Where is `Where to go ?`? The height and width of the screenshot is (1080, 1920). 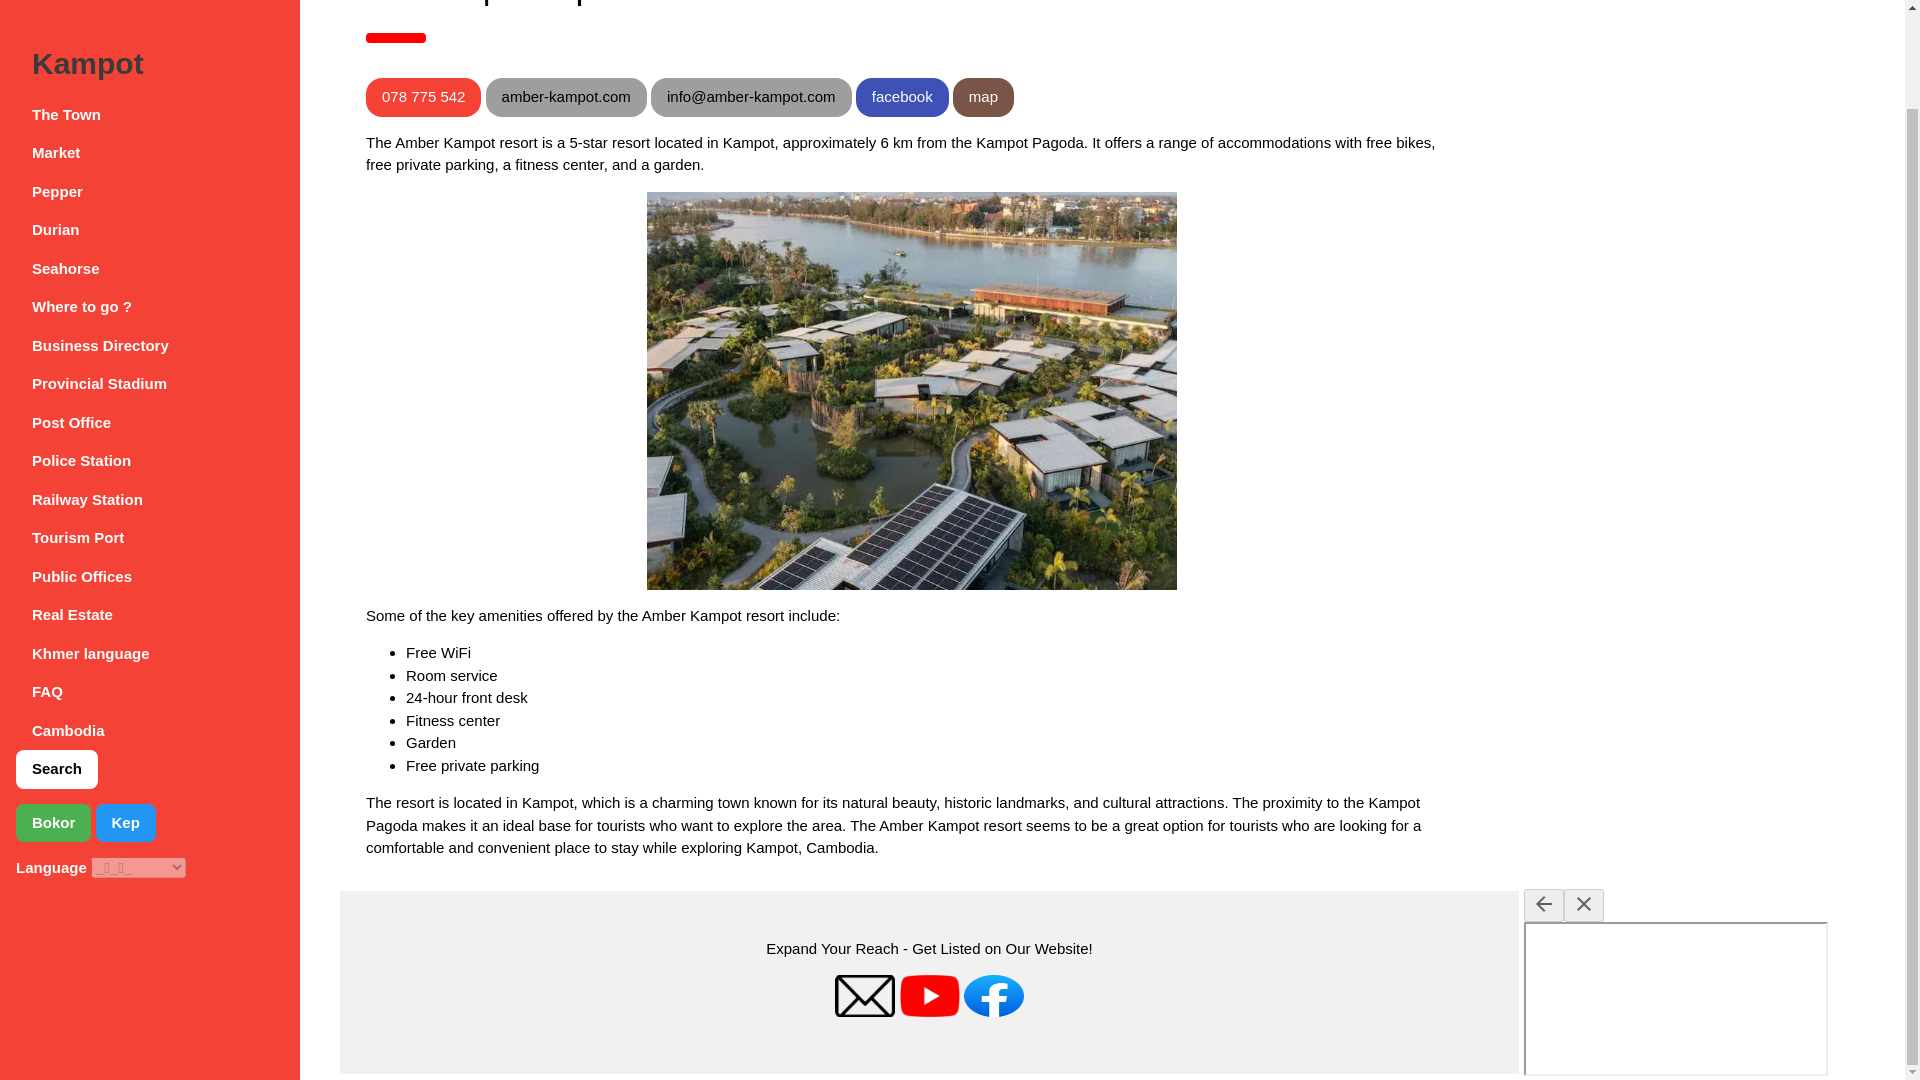
Where to go ? is located at coordinates (150, 202).